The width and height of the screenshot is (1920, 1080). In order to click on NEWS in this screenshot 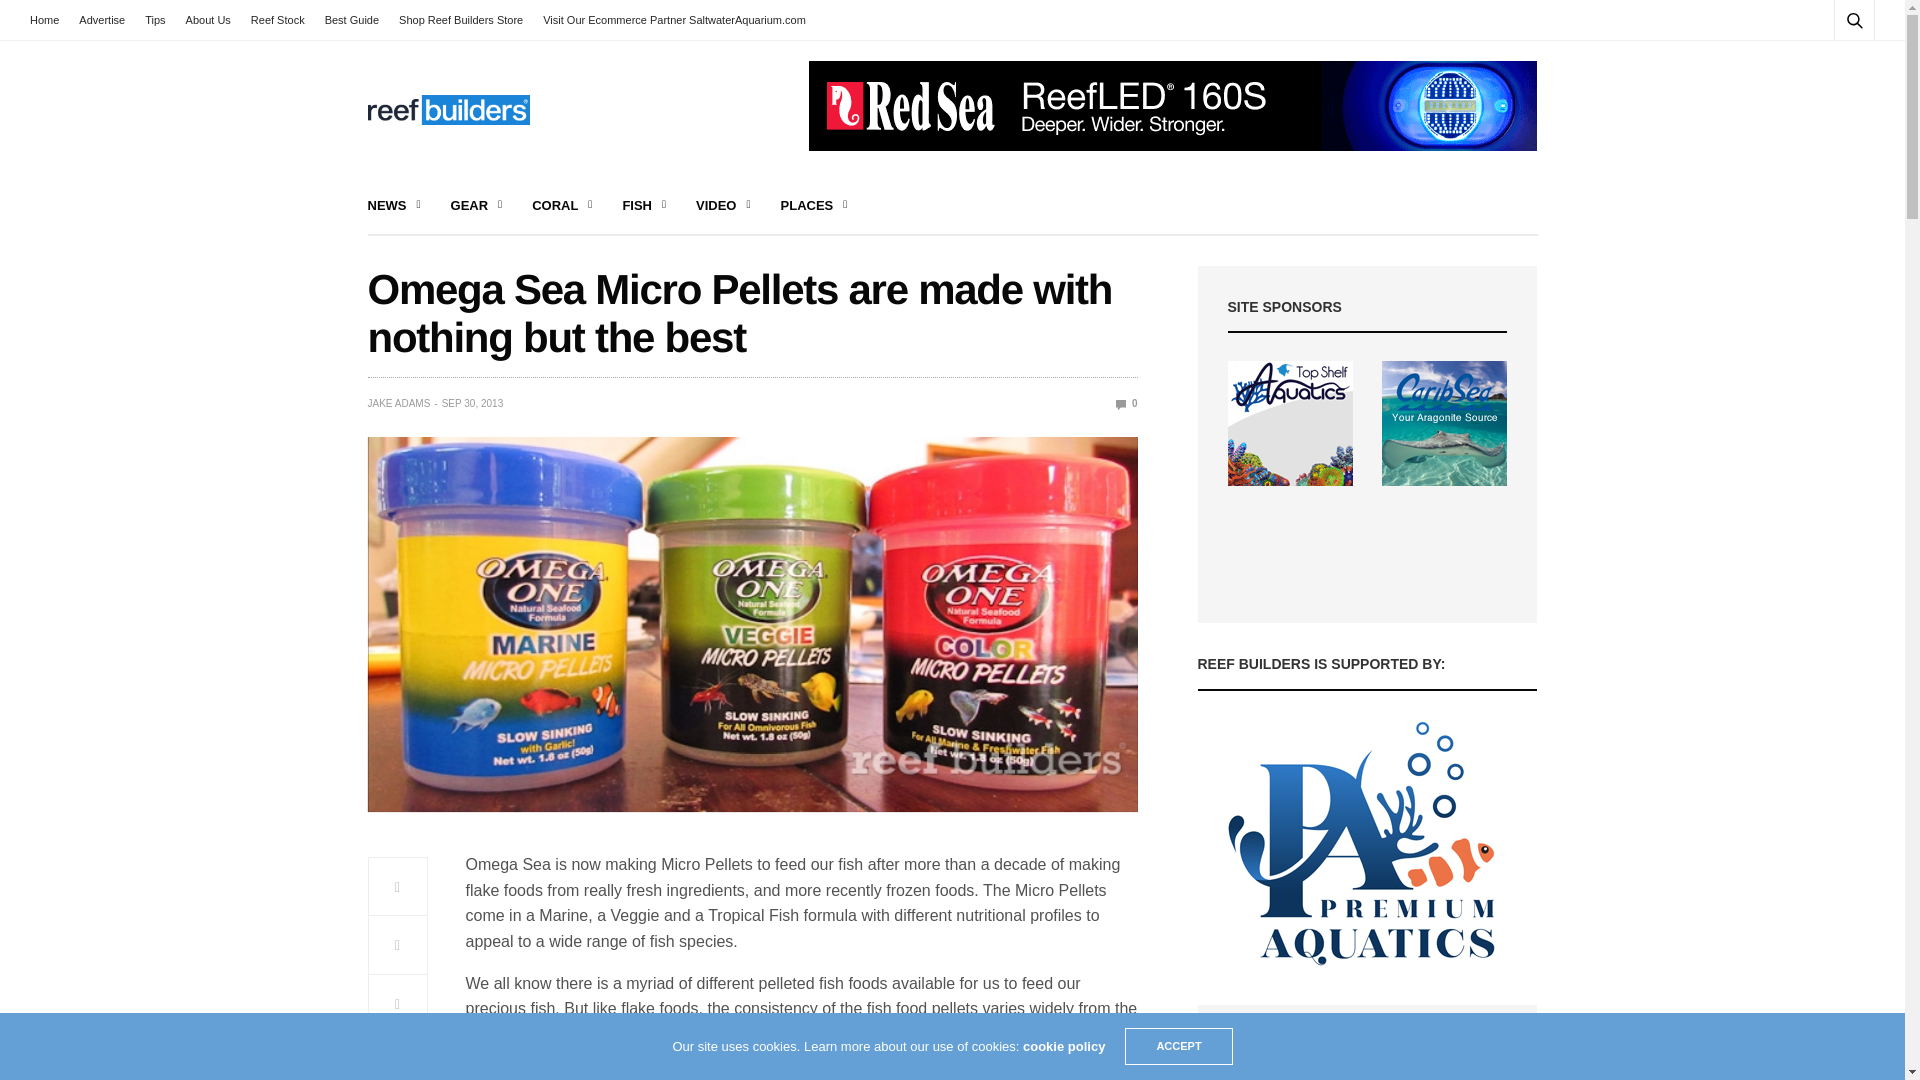, I will do `click(394, 206)`.